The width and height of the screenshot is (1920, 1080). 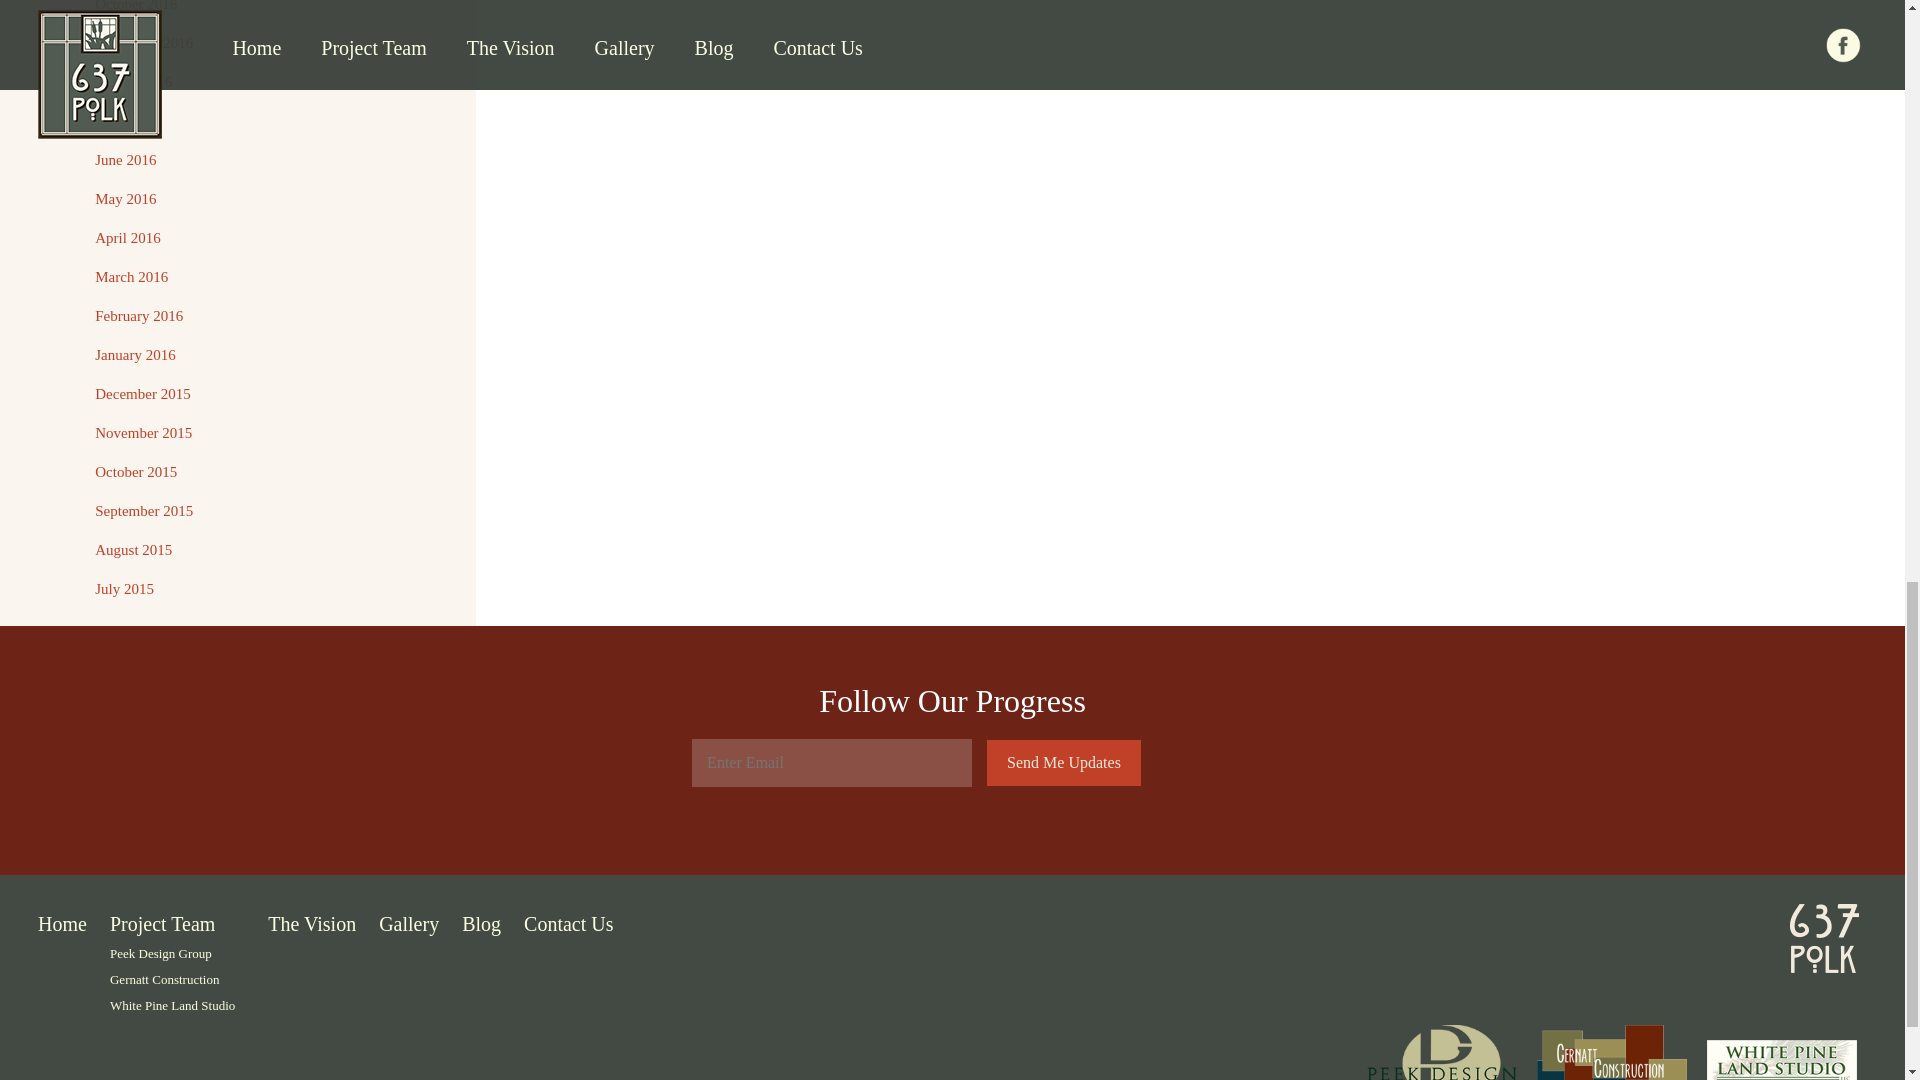 I want to click on August 2015, so click(x=133, y=550).